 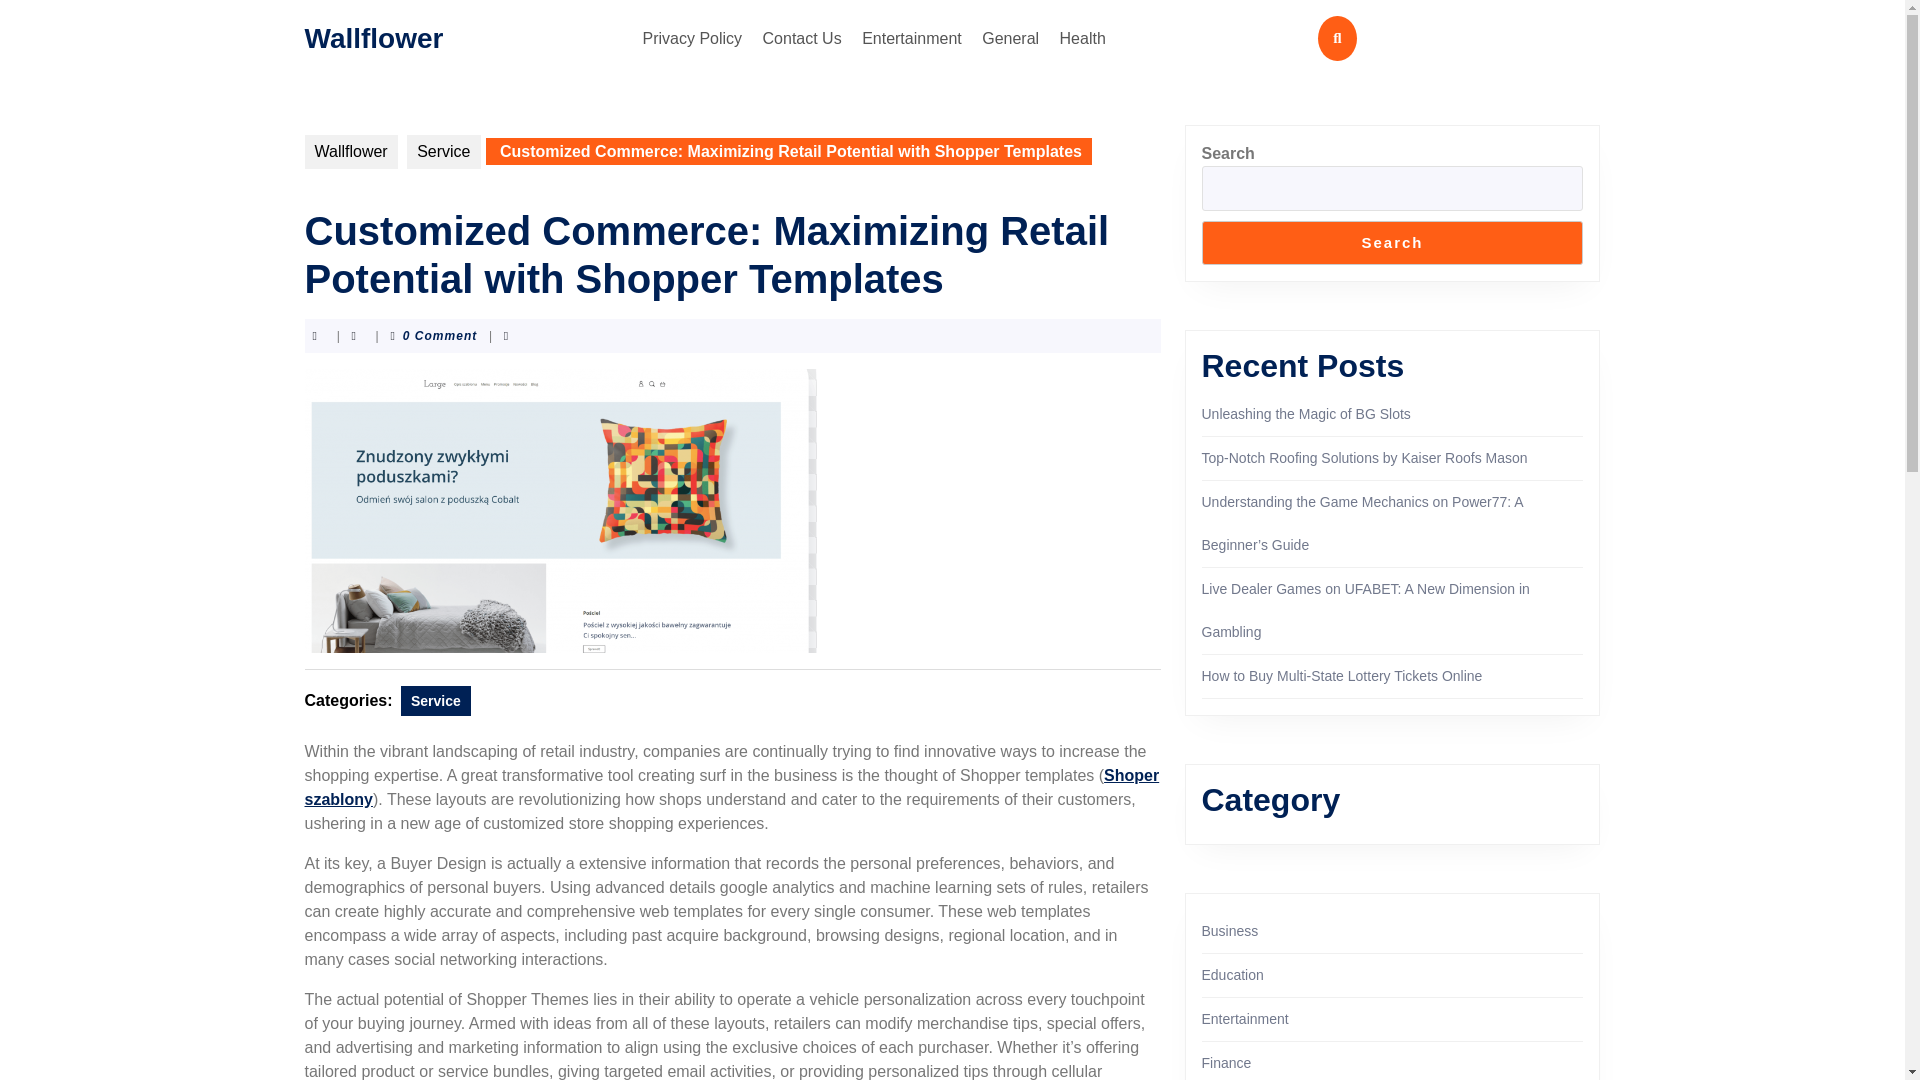 I want to click on Entertainment, so click(x=912, y=38).